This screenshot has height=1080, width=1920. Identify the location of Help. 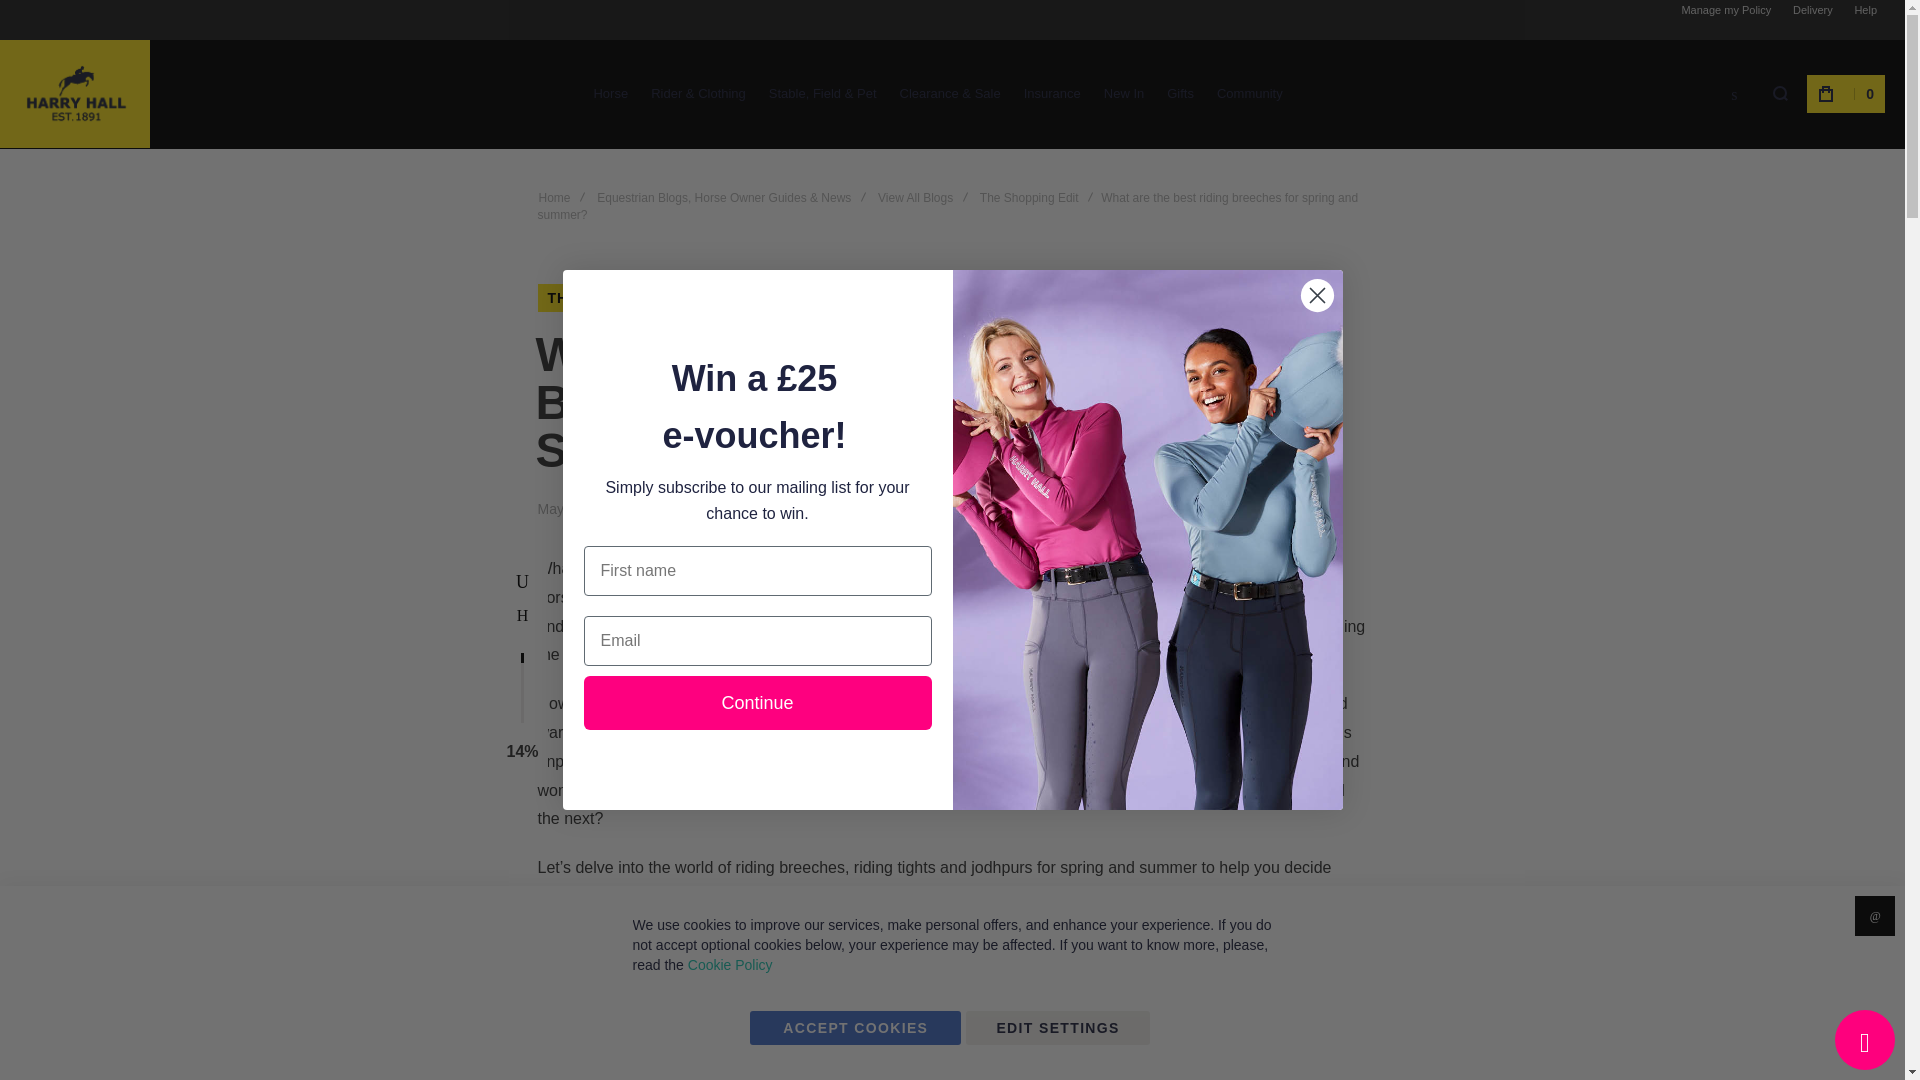
(1865, 10).